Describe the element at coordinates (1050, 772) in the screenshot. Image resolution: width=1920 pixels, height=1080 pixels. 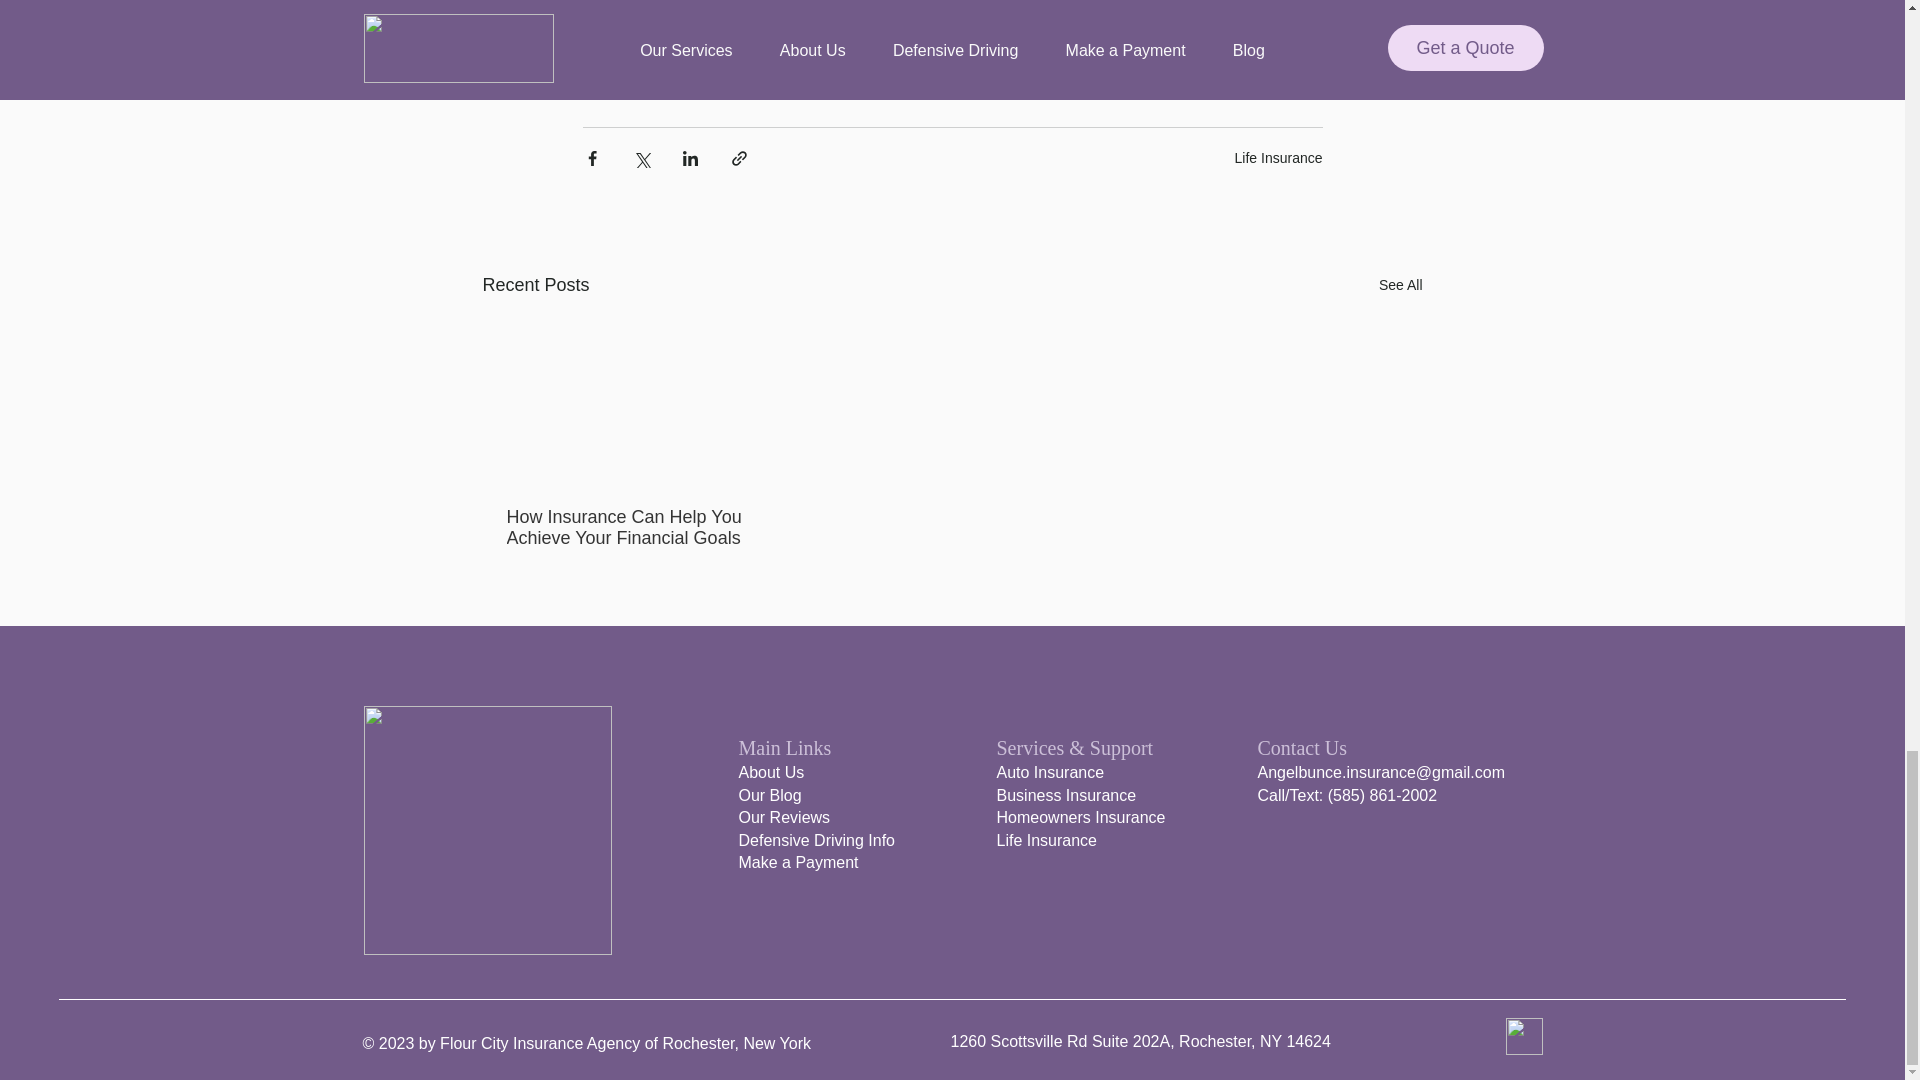
I see `Auto Insurance` at that location.